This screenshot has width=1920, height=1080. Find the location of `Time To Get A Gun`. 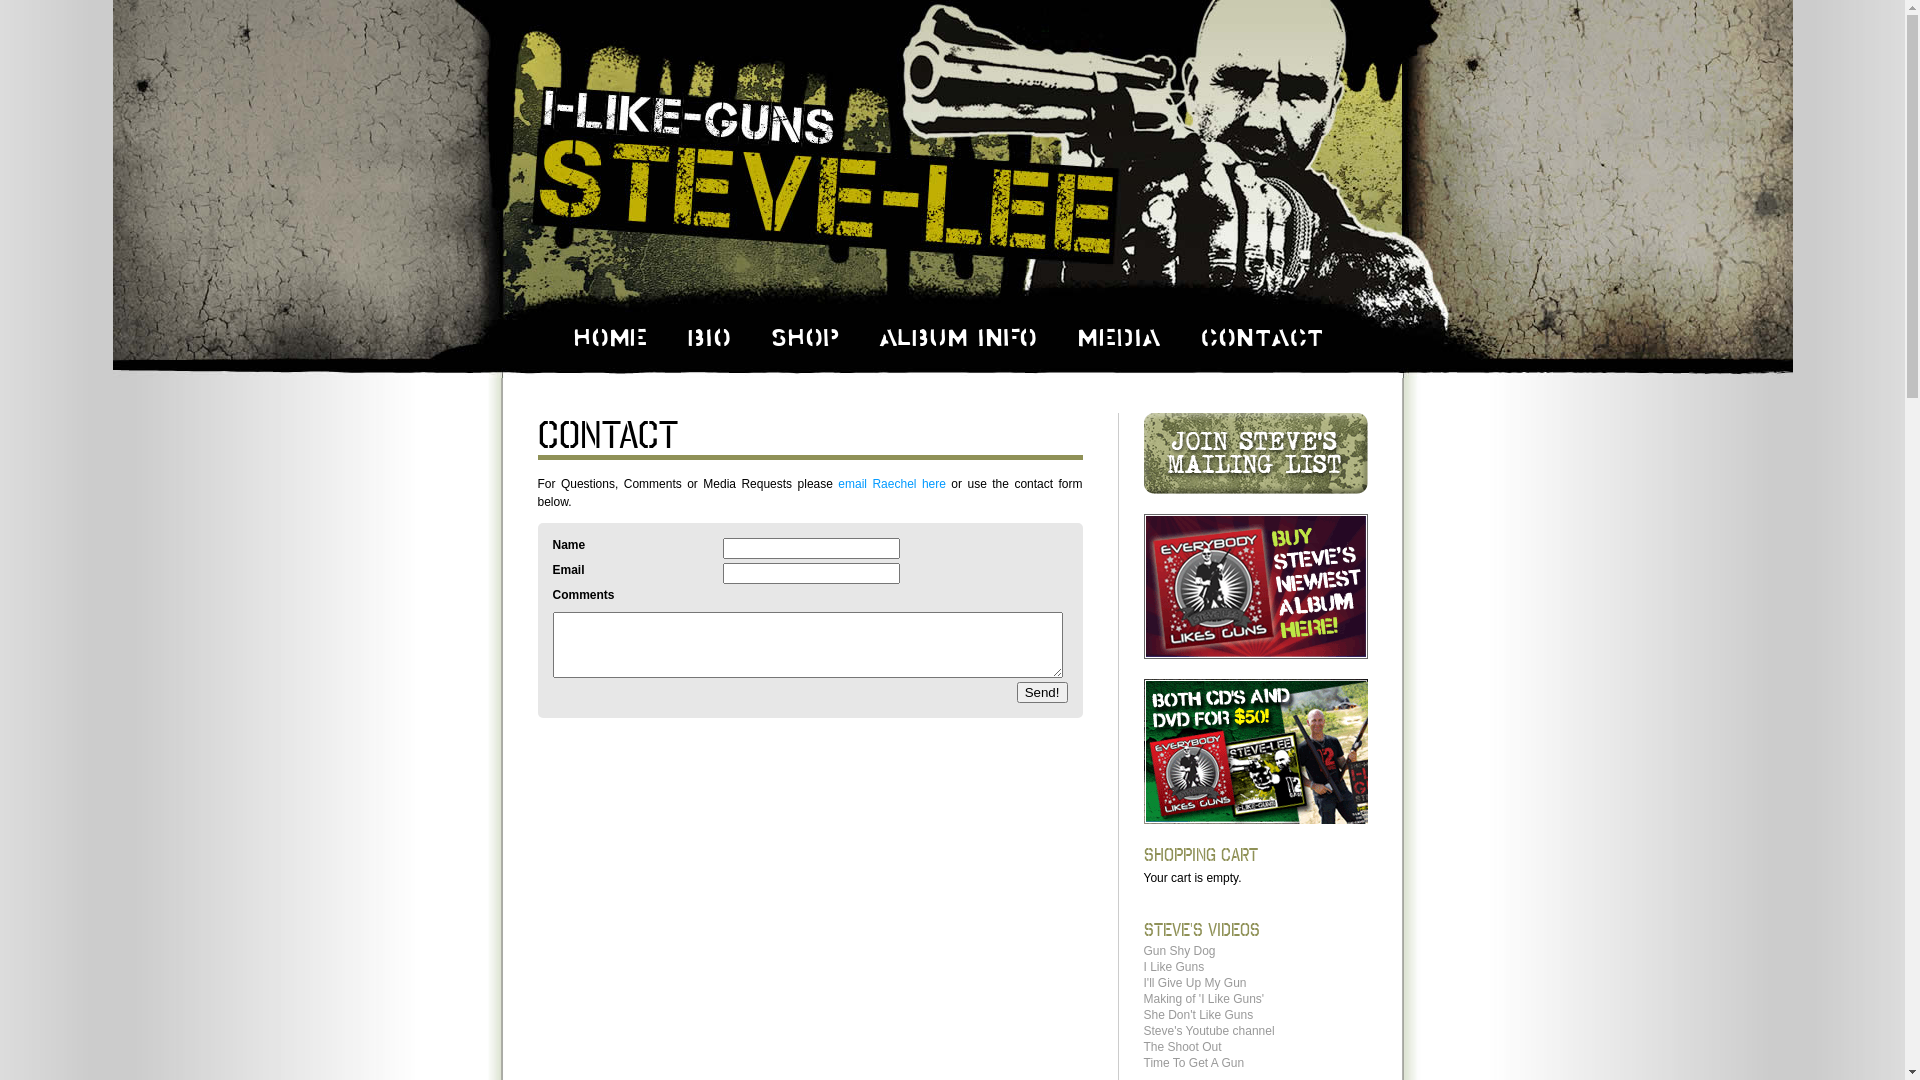

Time To Get A Gun is located at coordinates (1194, 1063).